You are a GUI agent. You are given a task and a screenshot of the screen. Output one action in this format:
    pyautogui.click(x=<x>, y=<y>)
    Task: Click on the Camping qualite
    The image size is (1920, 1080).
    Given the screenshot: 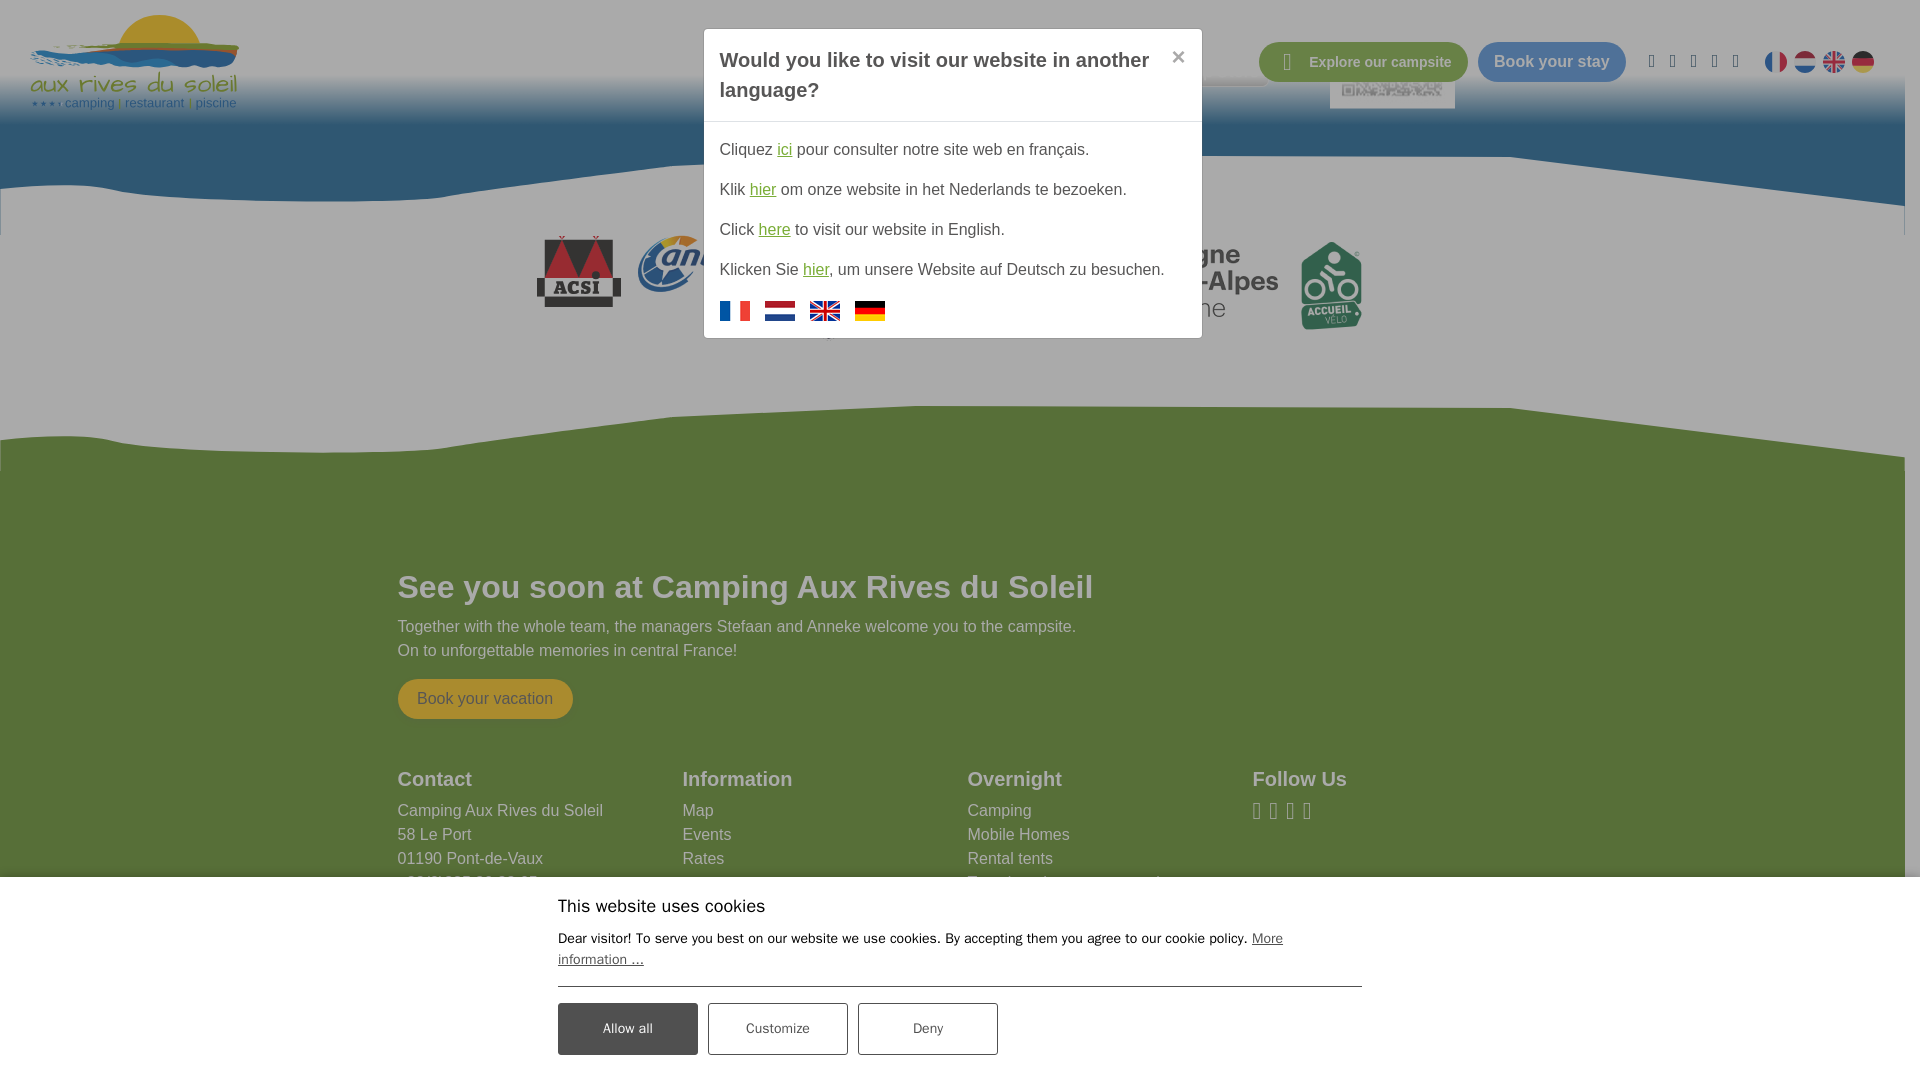 What is the action you would take?
    pyautogui.click(x=830, y=286)
    